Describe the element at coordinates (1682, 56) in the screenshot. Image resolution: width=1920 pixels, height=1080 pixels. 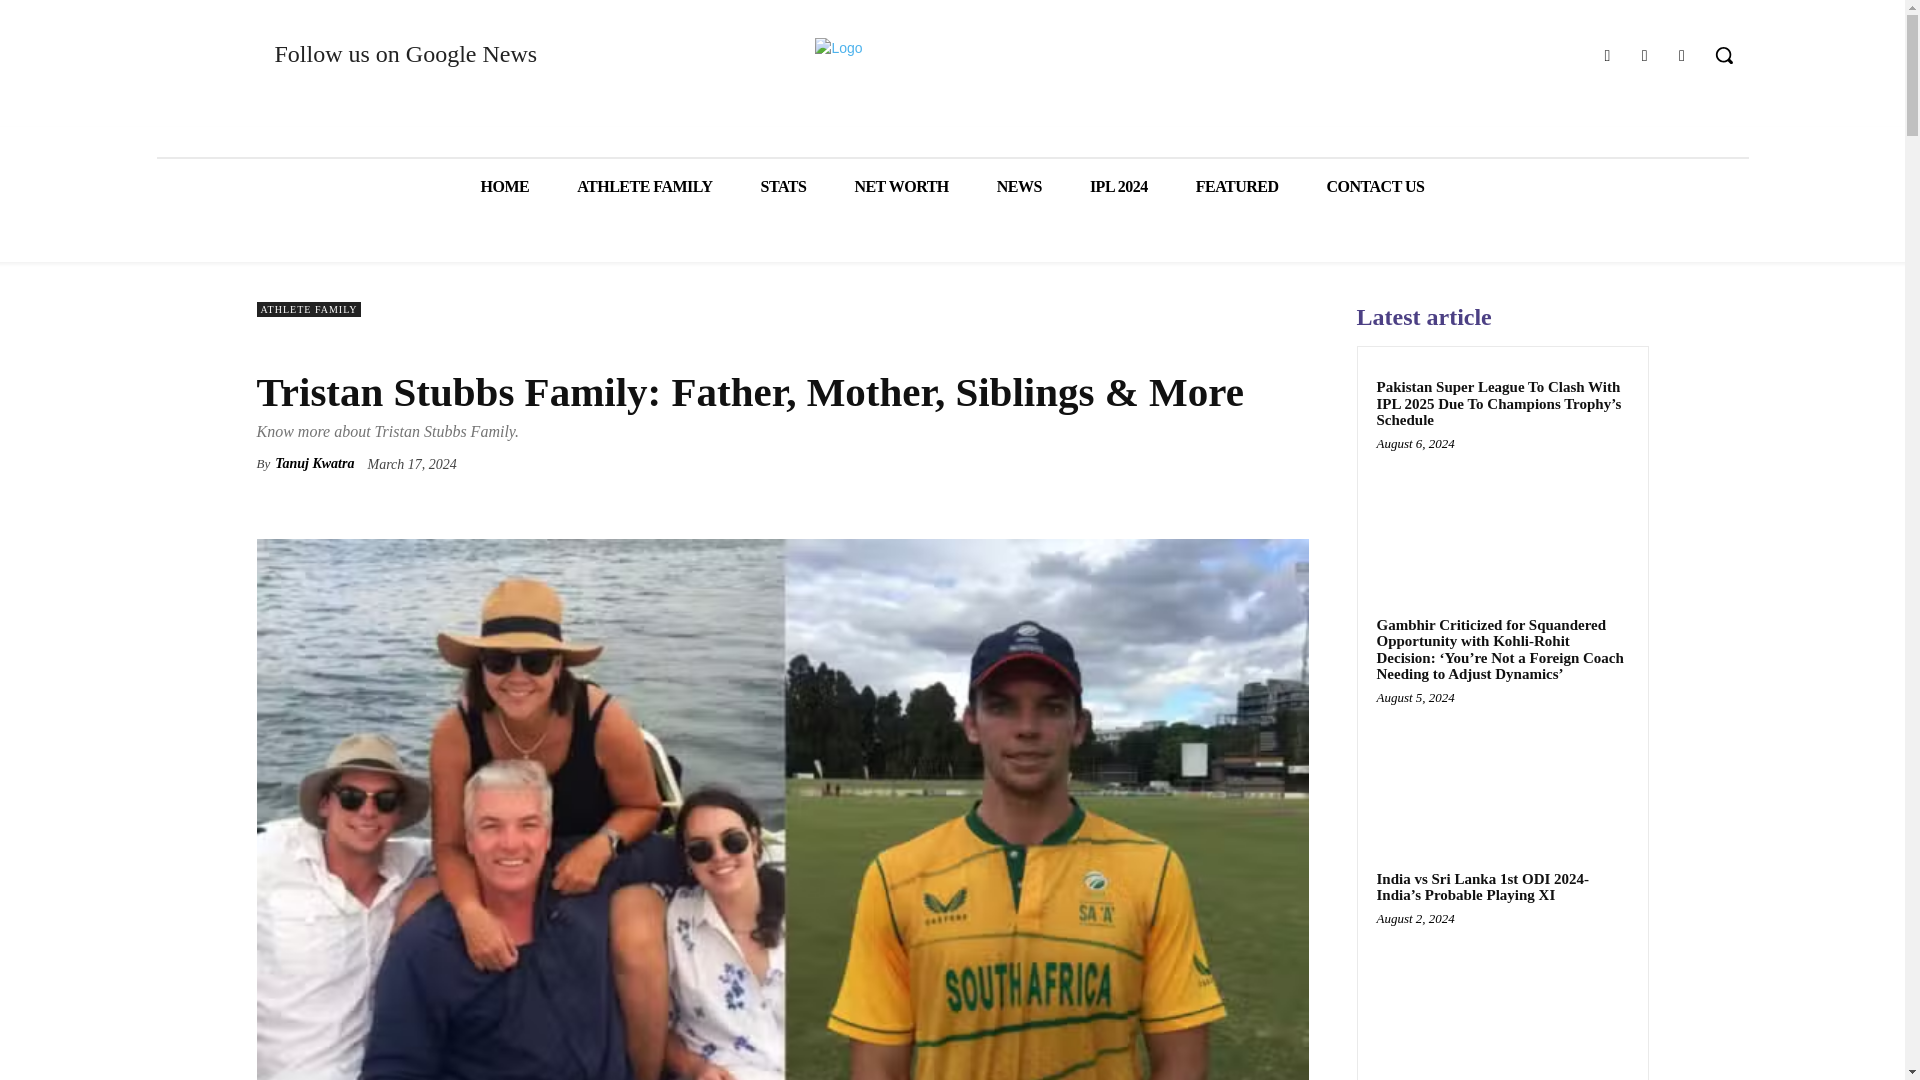
I see `Twitter` at that location.